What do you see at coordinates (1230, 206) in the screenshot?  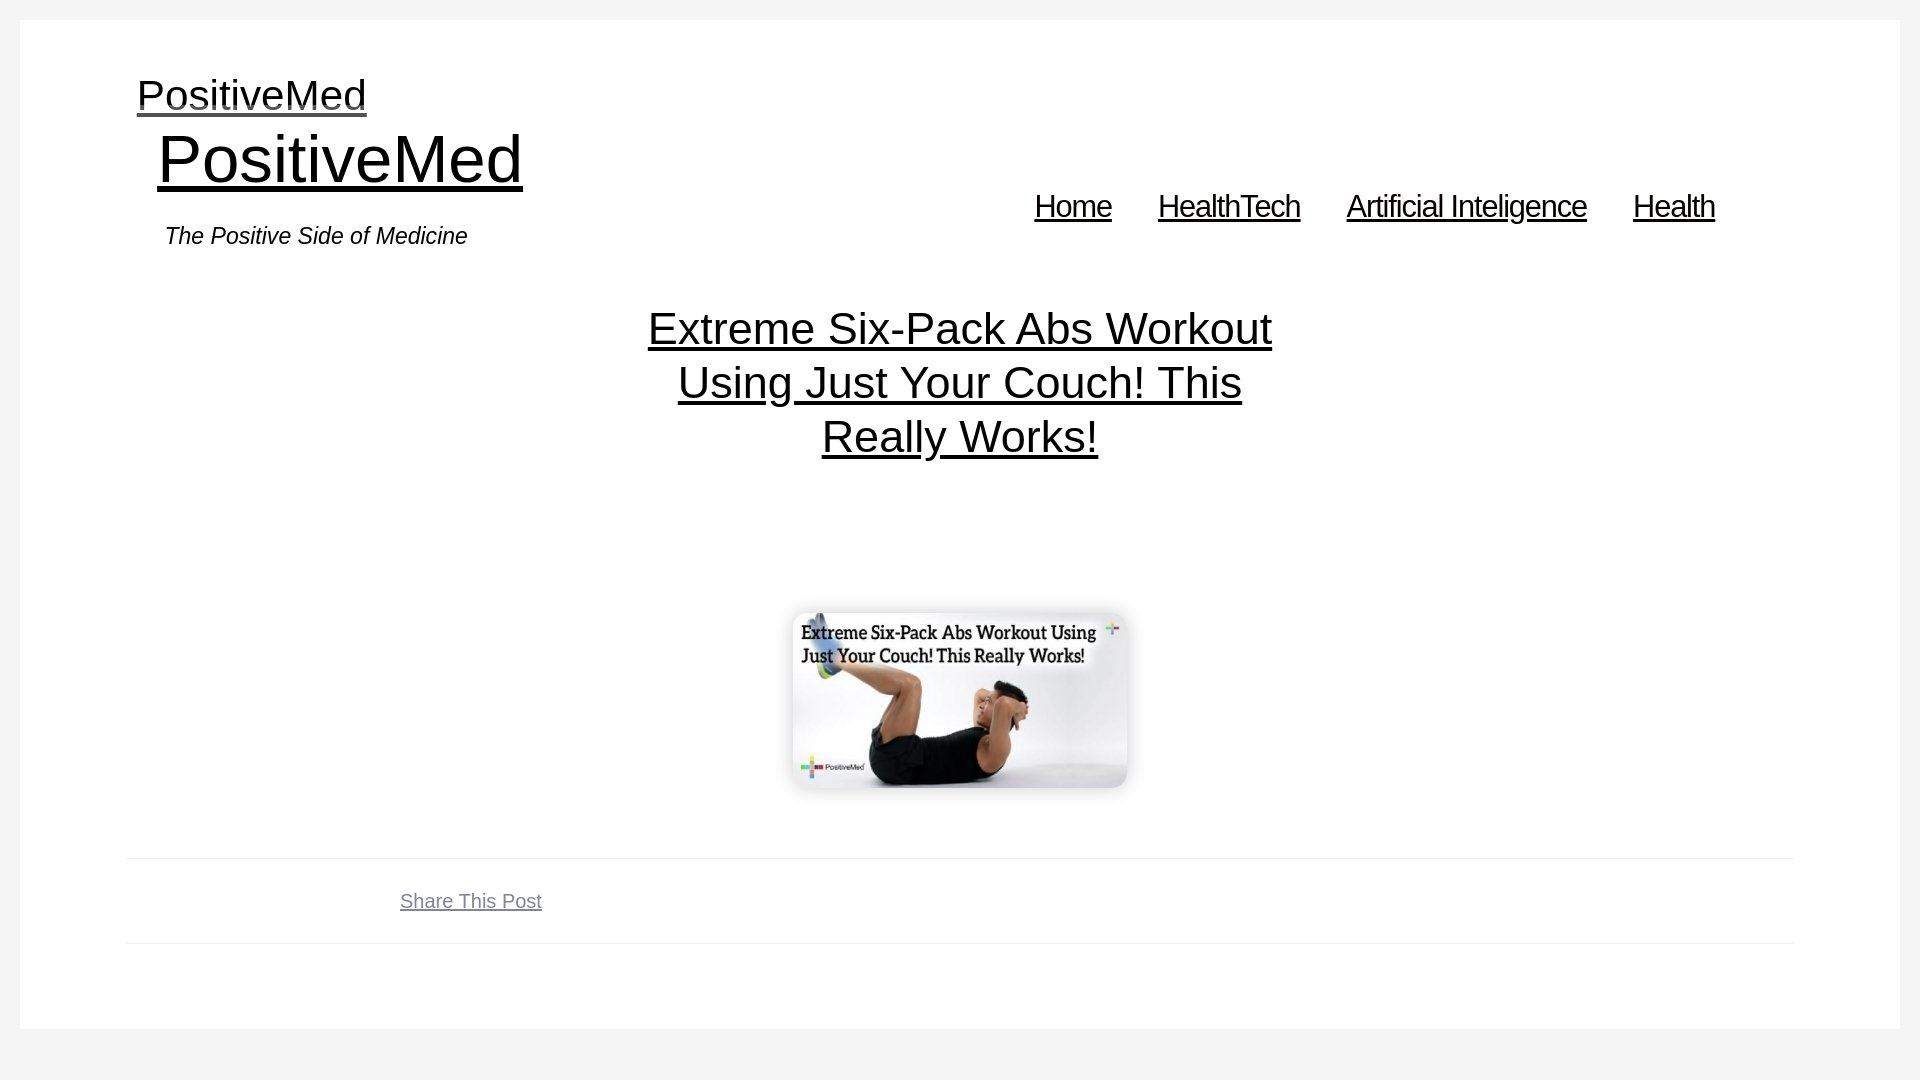 I see `HealthTech` at bounding box center [1230, 206].